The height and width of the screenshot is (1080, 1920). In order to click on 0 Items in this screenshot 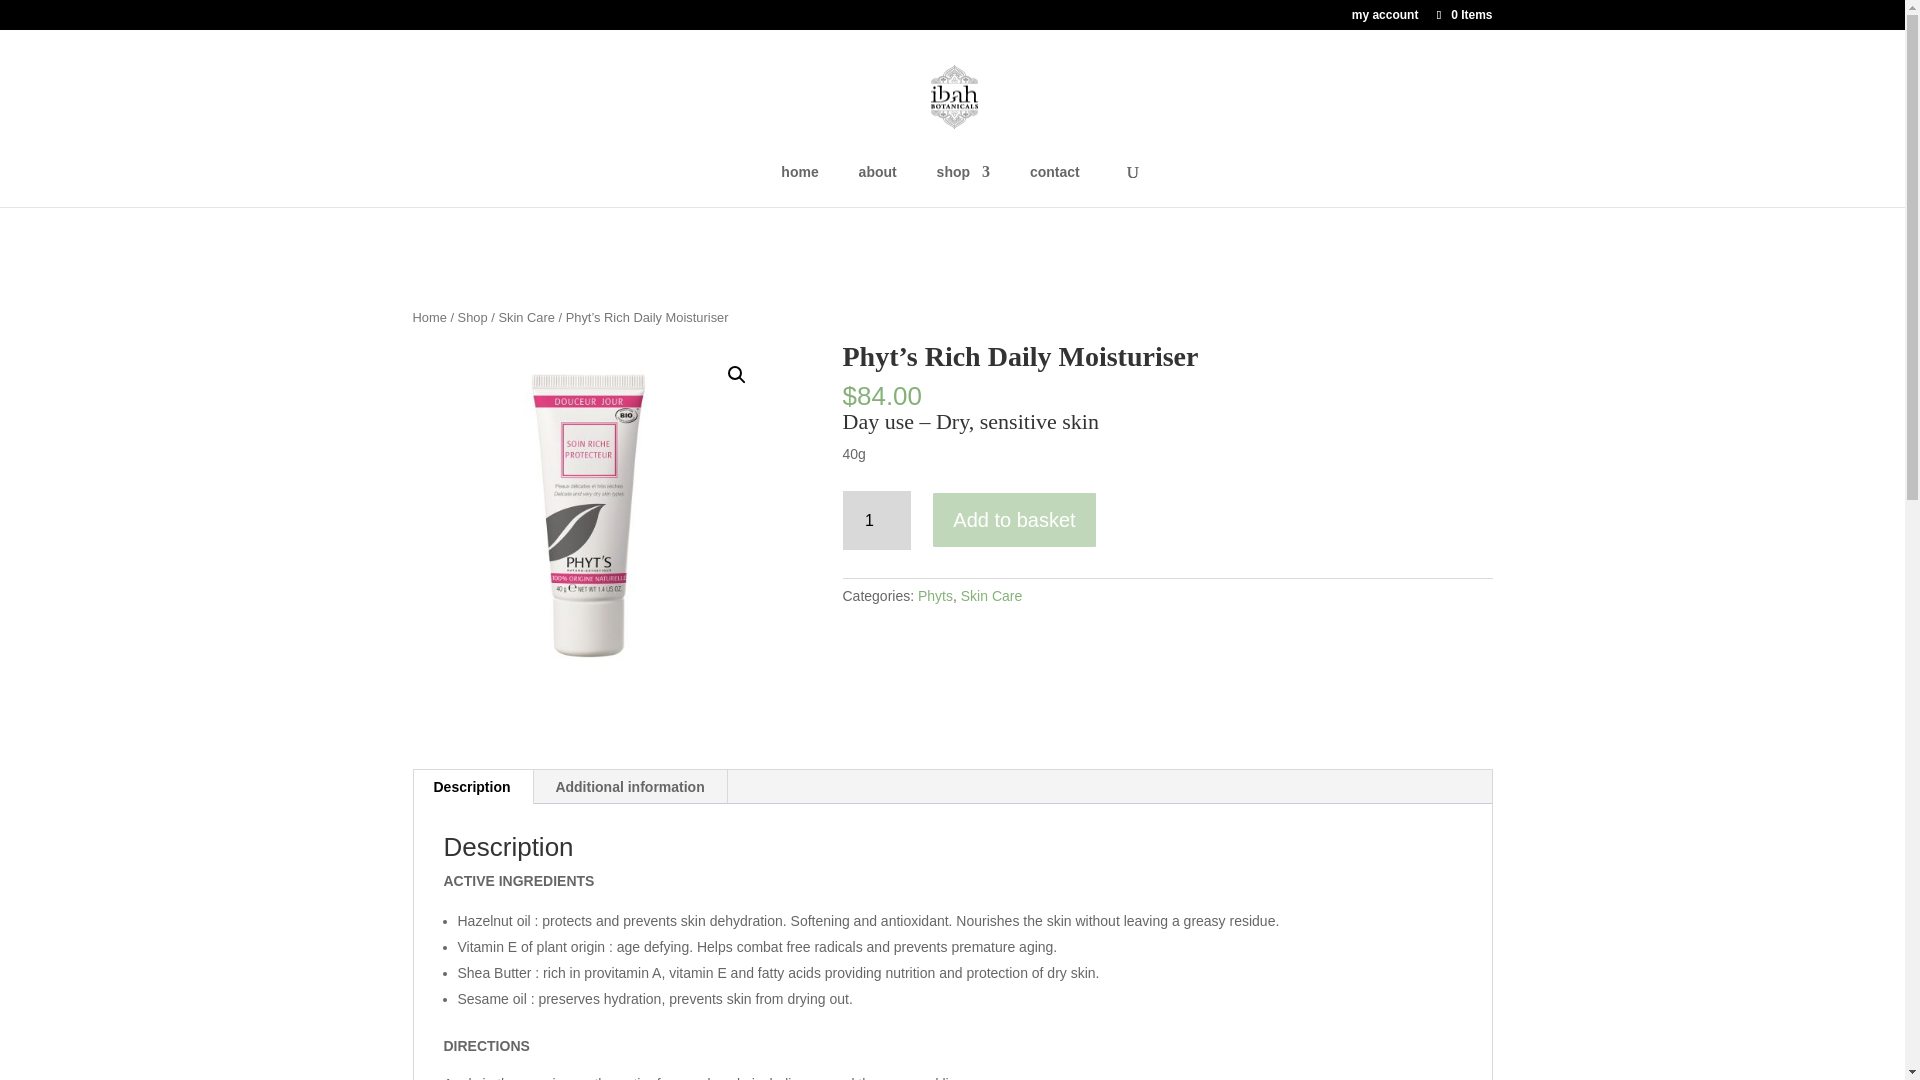, I will do `click(1462, 14)`.